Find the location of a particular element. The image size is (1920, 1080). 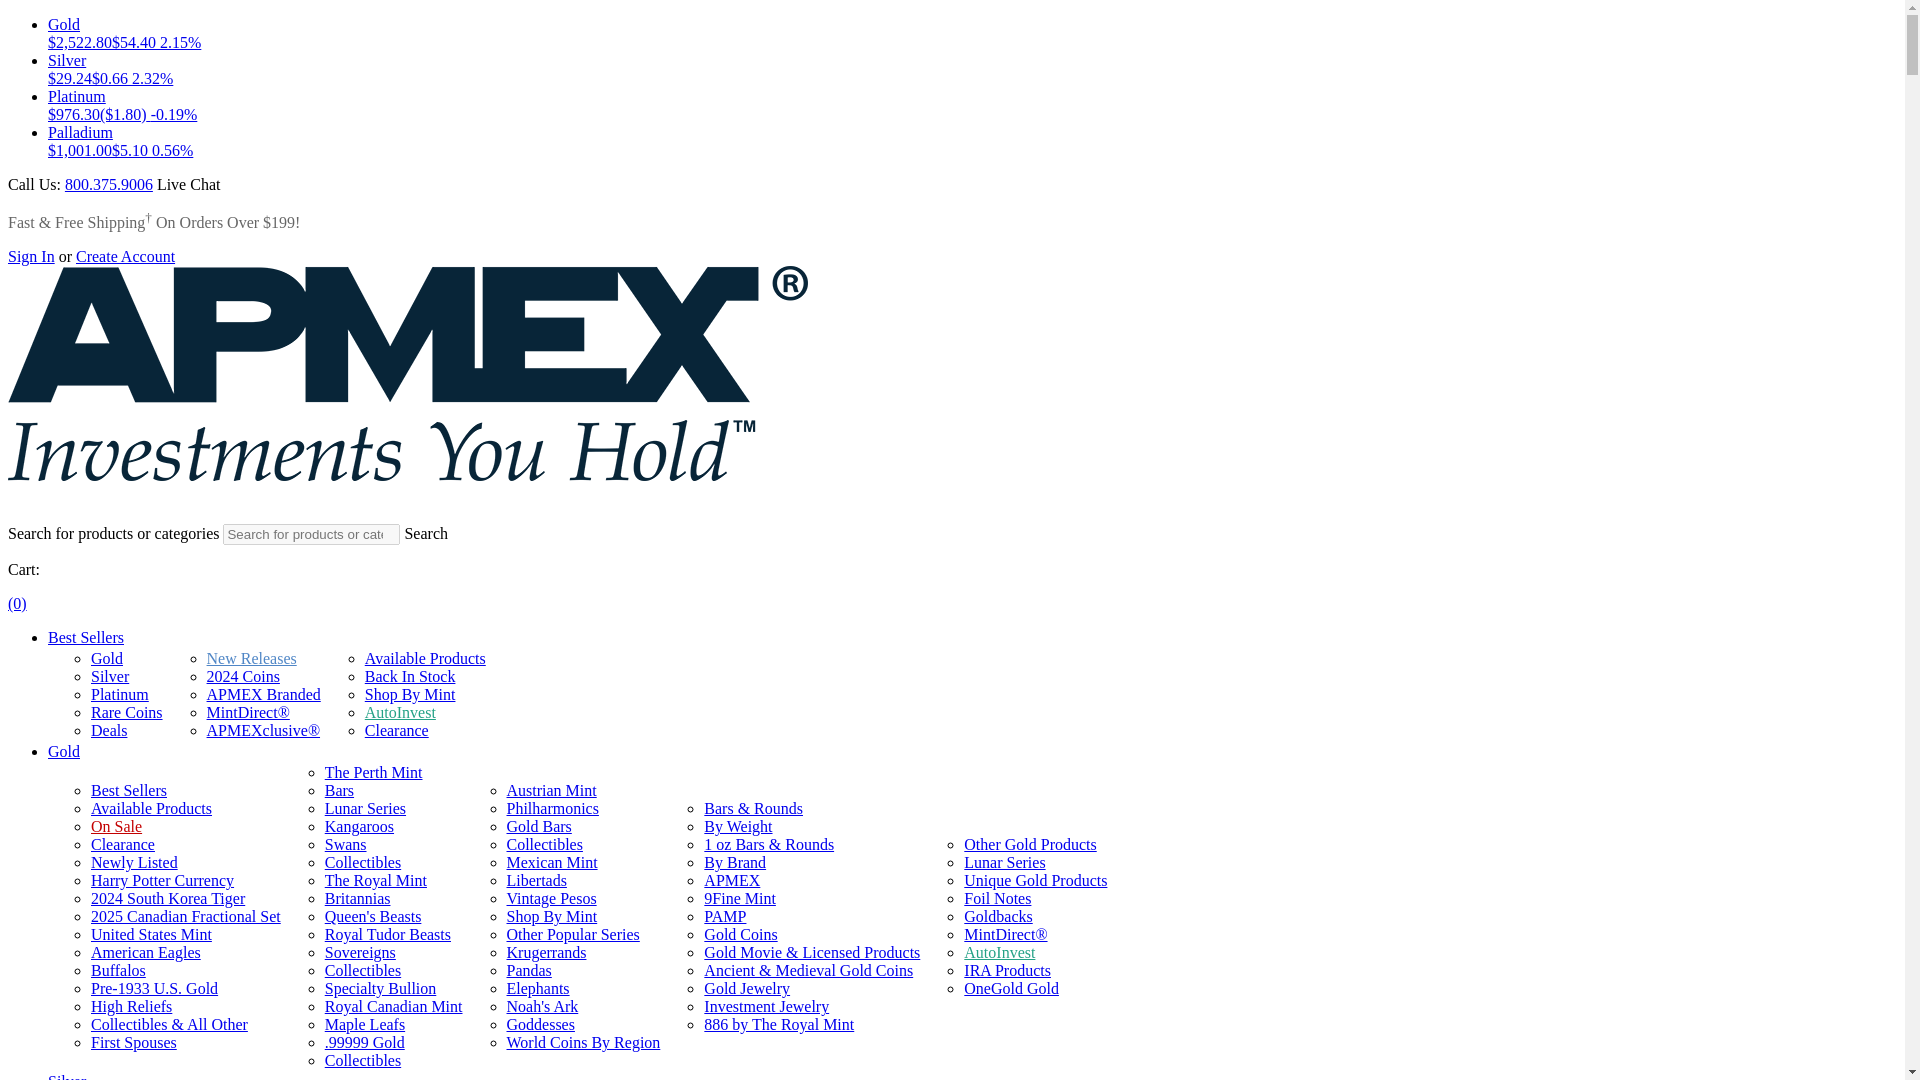

Sign In is located at coordinates (31, 256).